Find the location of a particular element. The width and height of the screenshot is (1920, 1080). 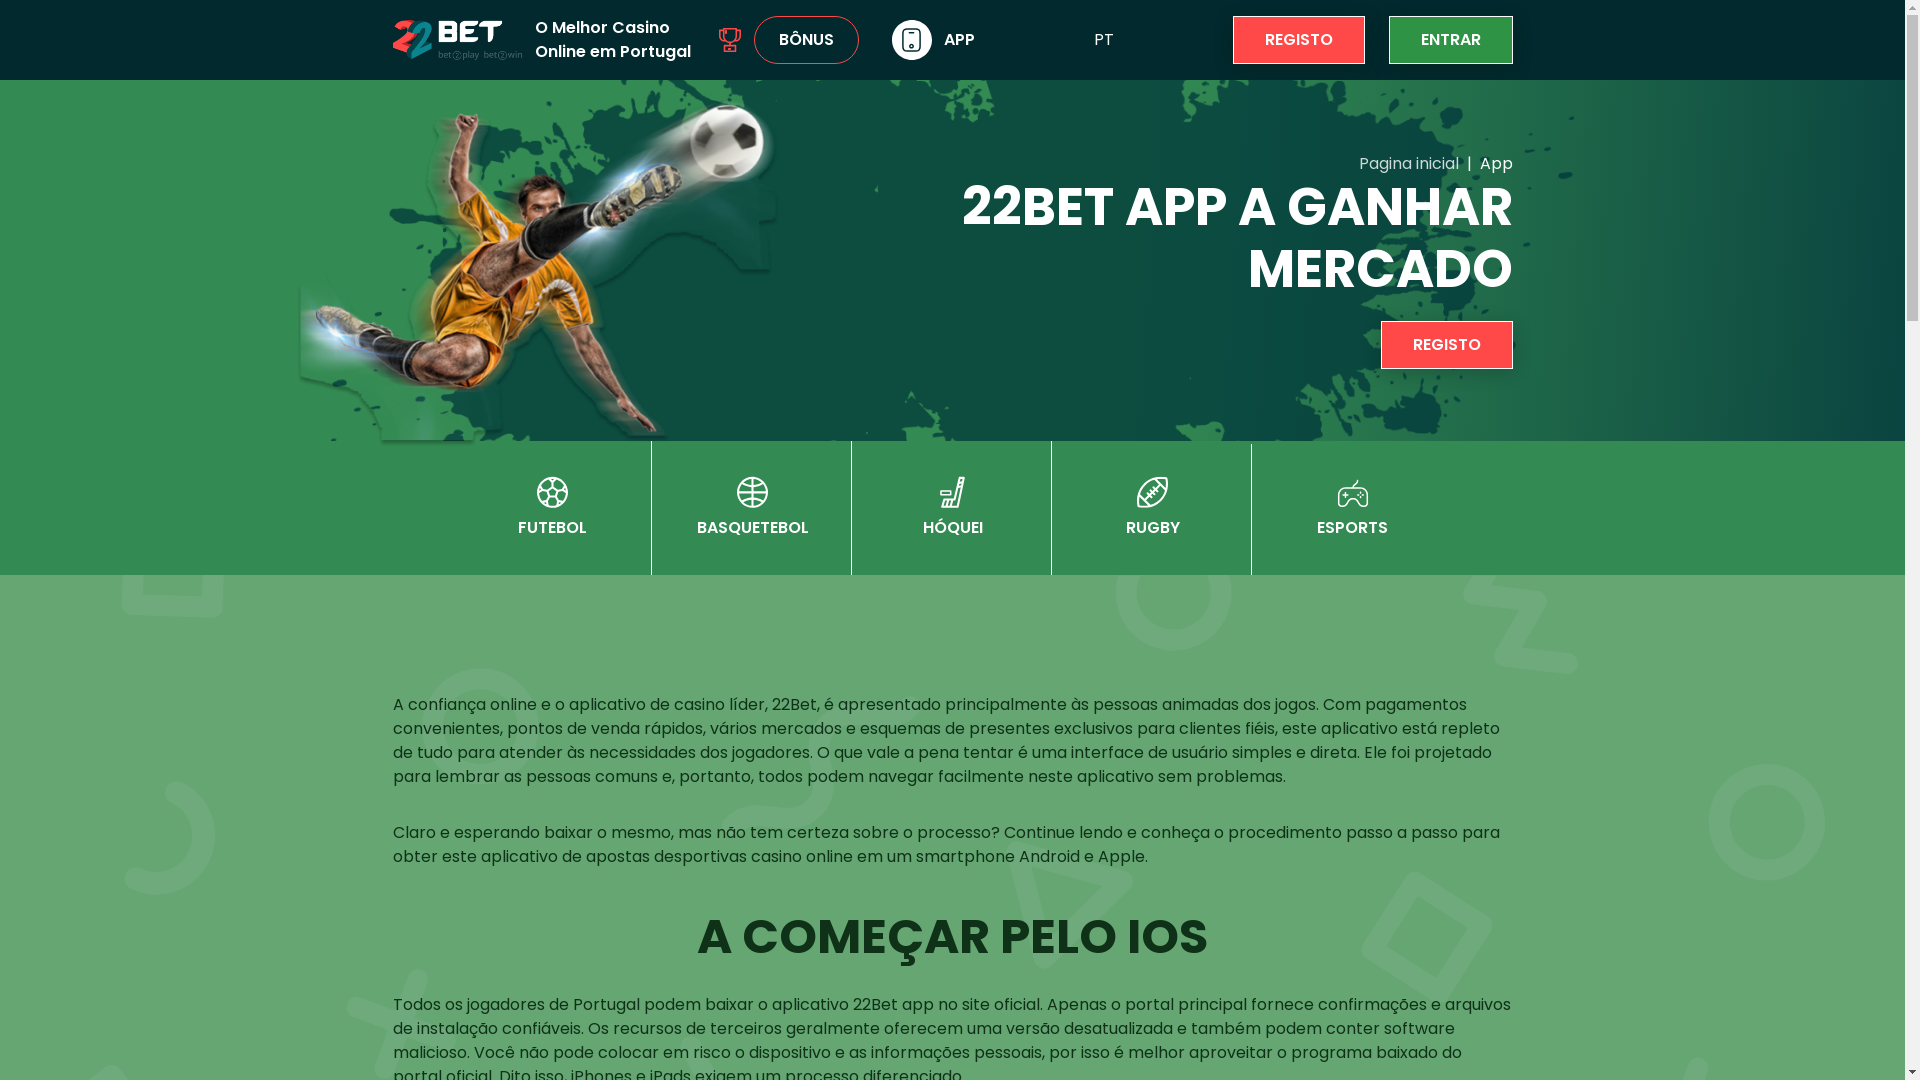

ESPORTS is located at coordinates (1352, 510).